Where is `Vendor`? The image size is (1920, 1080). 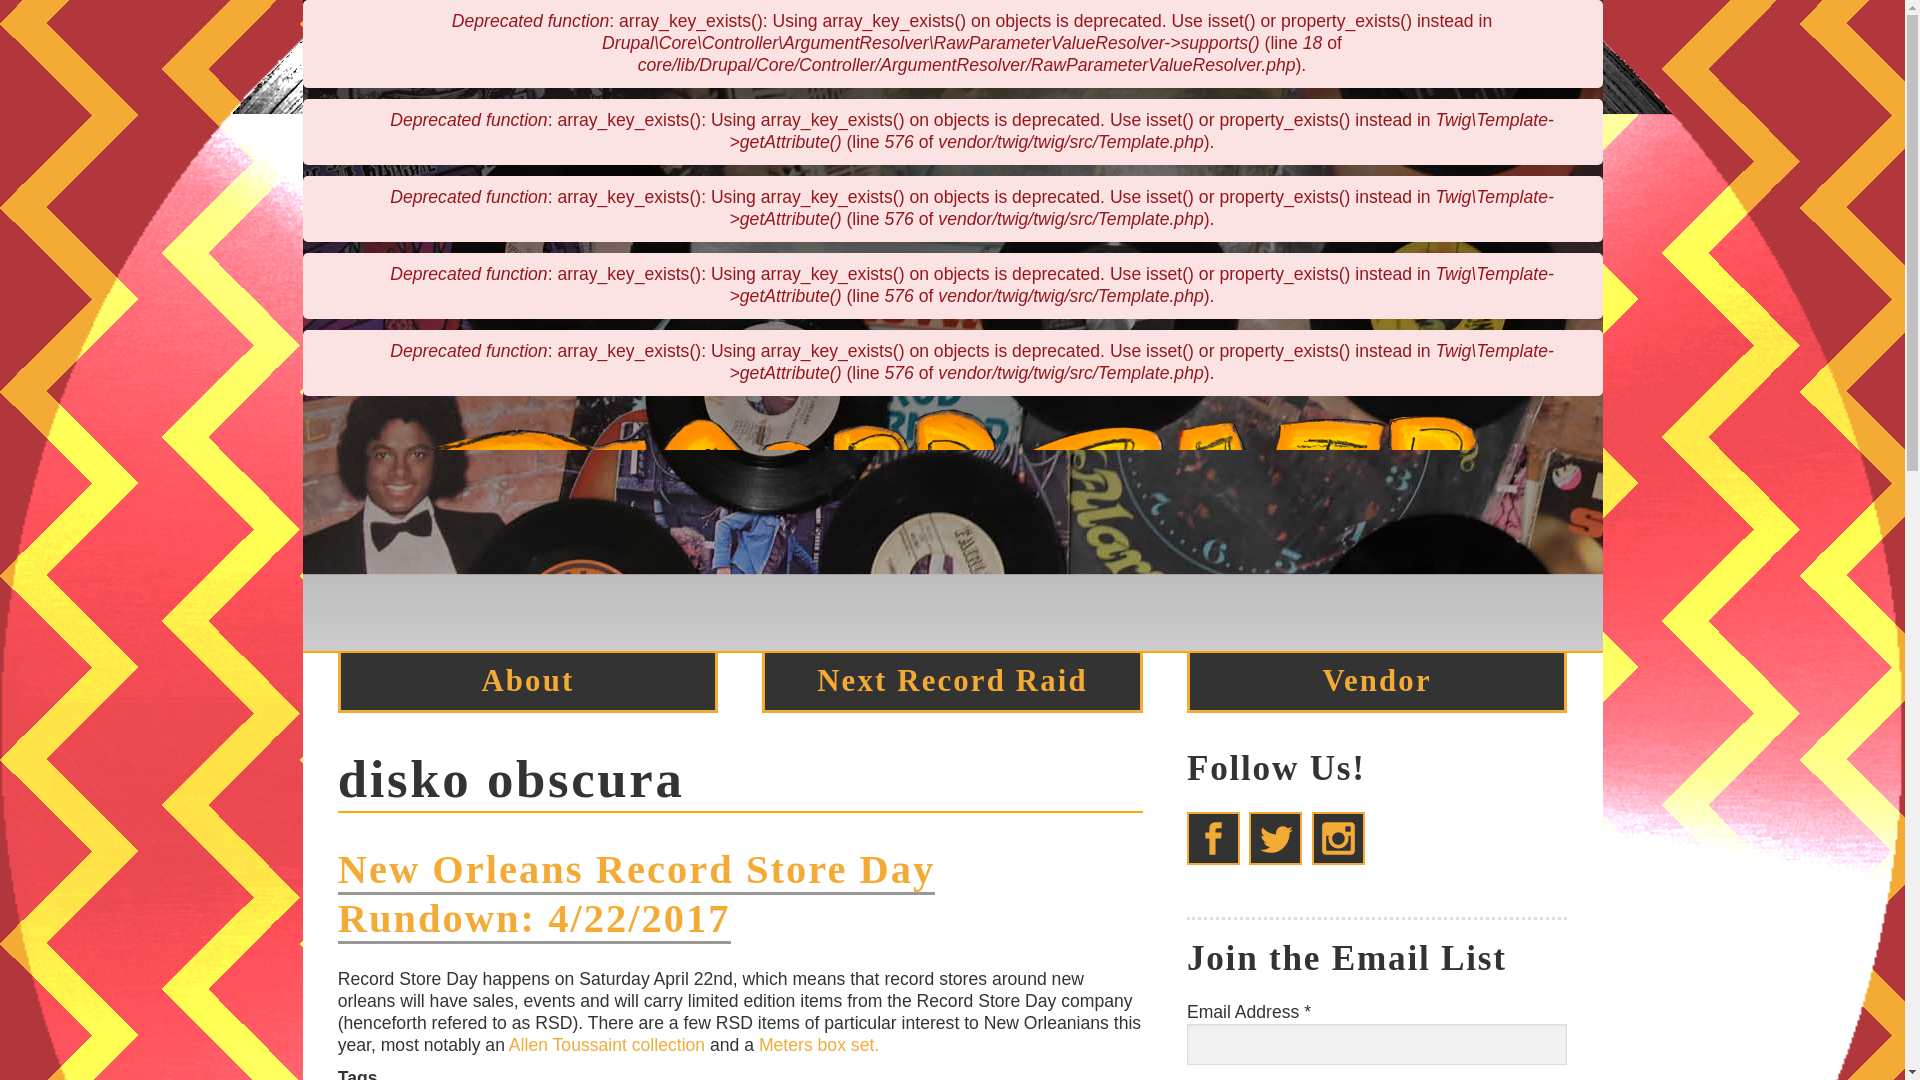
Vendor is located at coordinates (1376, 680).